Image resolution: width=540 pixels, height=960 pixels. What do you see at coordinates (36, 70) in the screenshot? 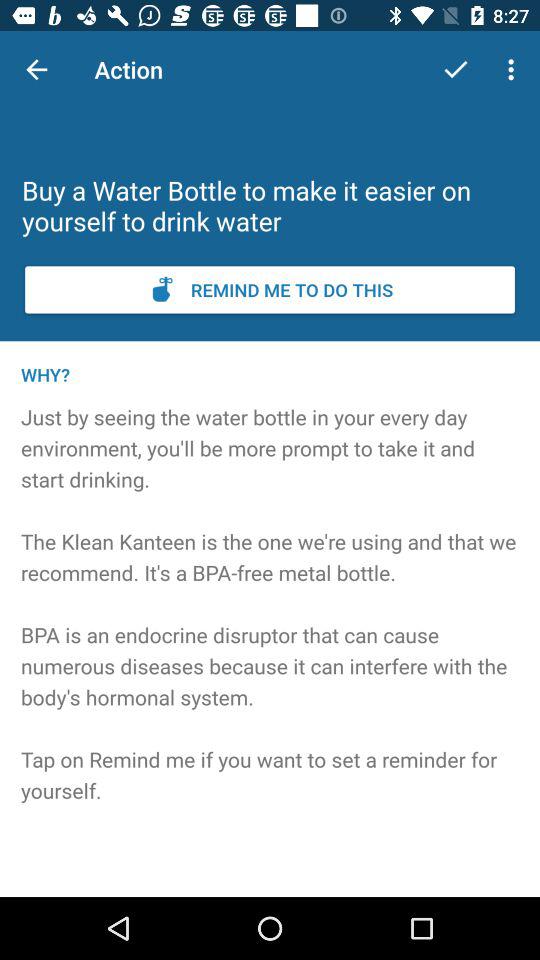
I see `launch icon to the left of action item` at bounding box center [36, 70].